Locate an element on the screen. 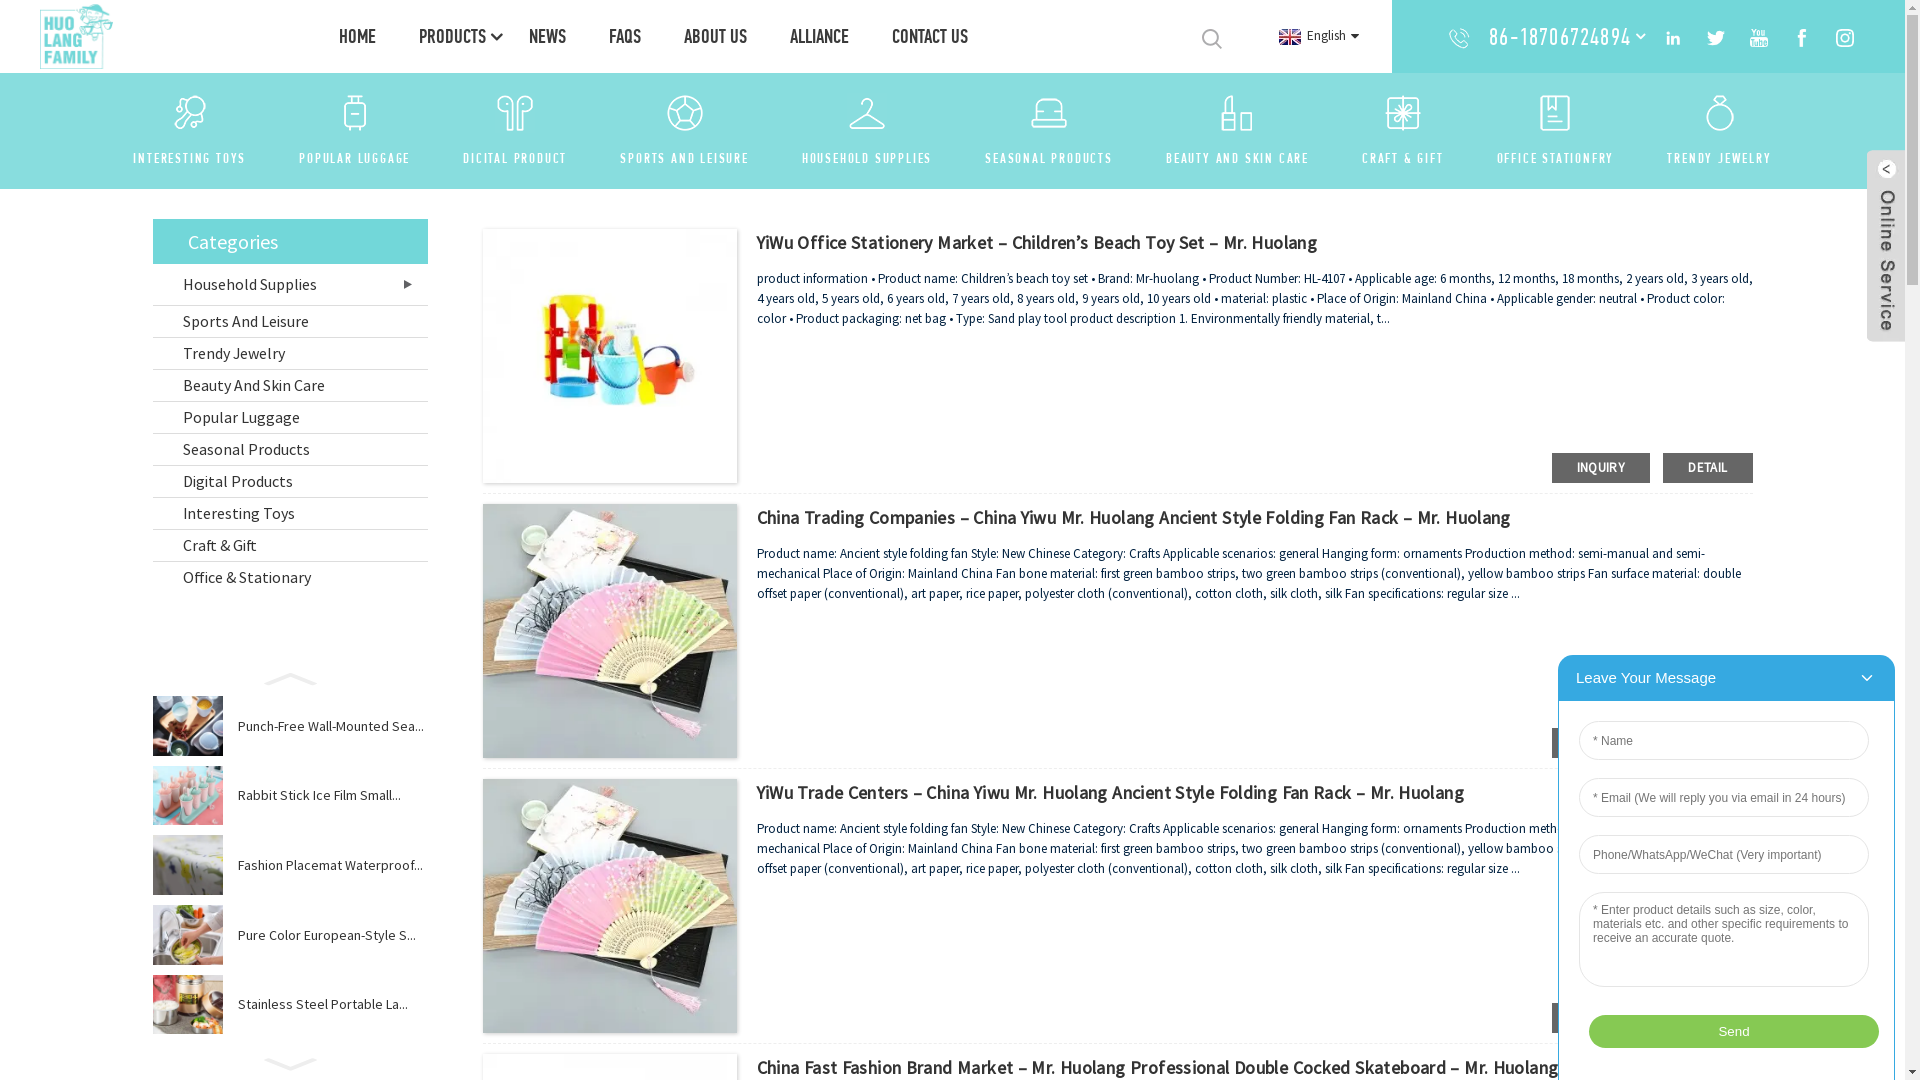  English is located at coordinates (1316, 36).